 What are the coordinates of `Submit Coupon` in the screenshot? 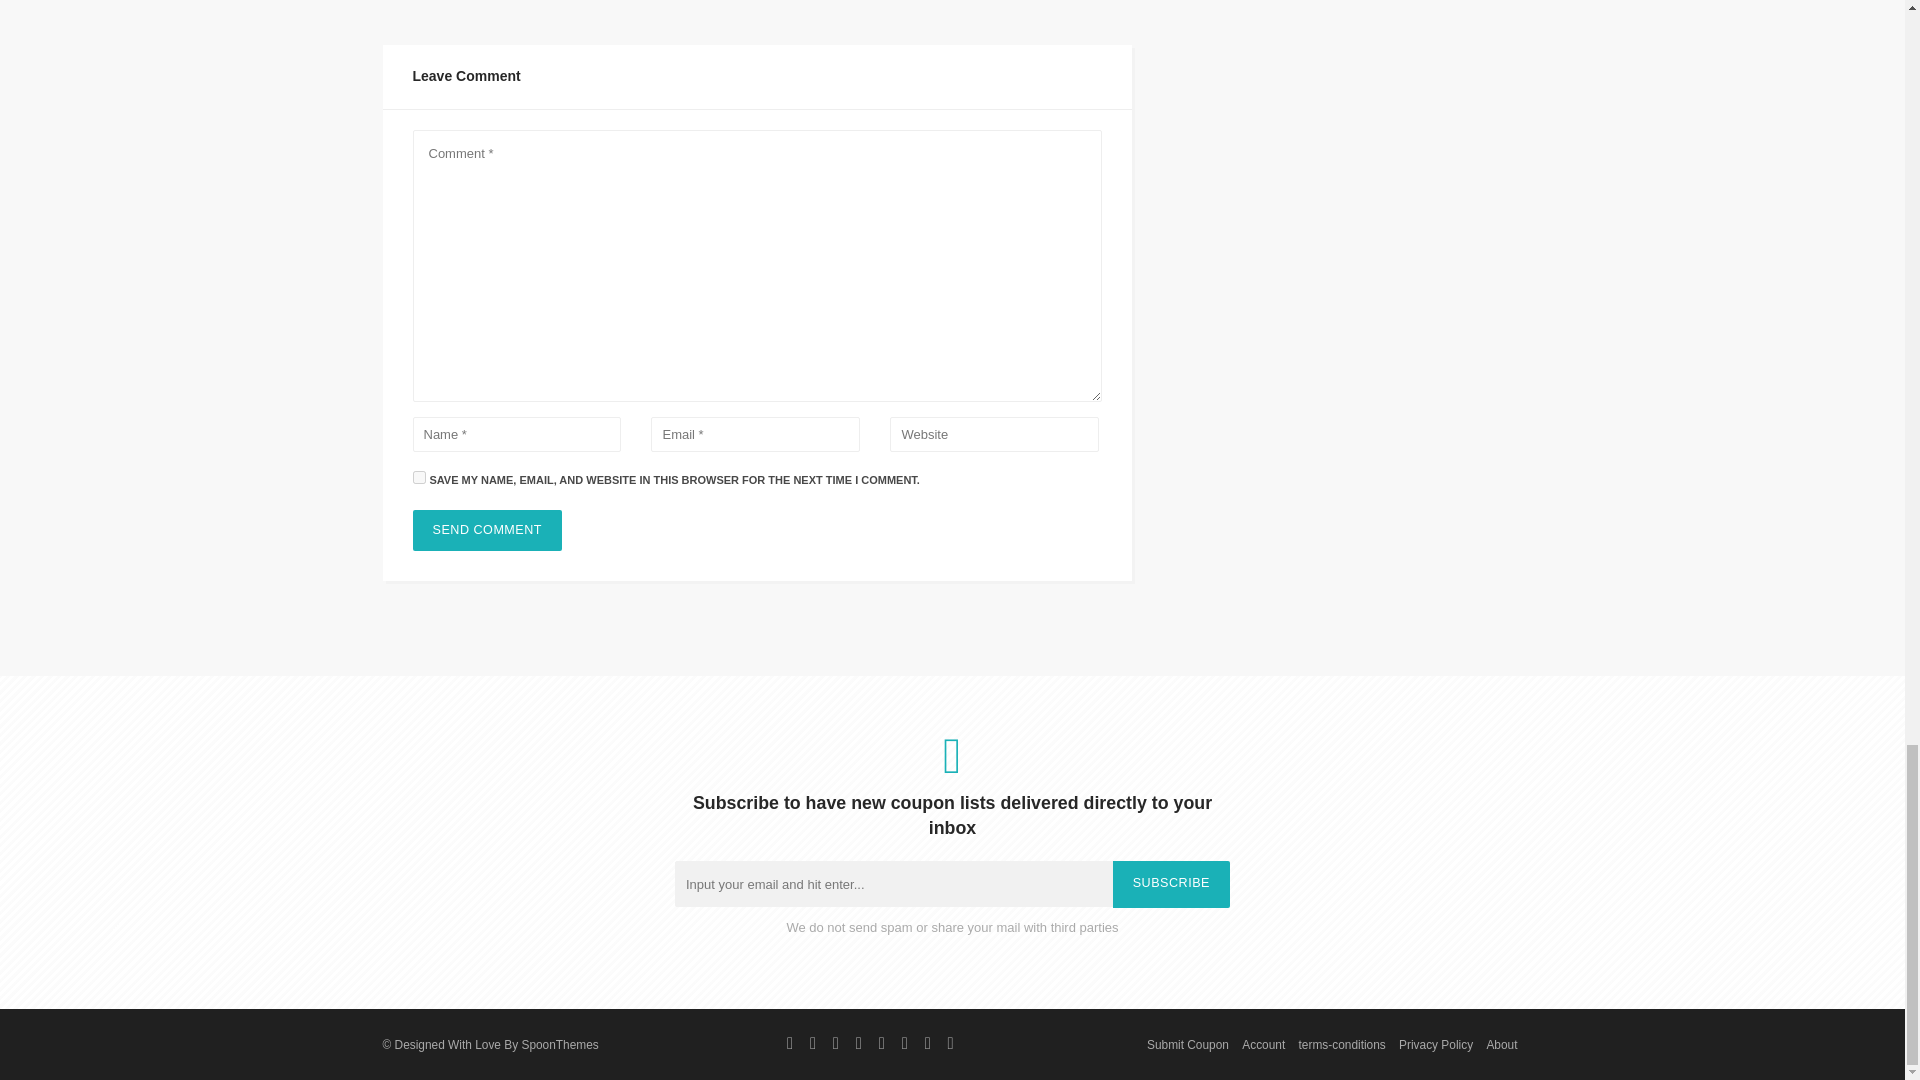 It's located at (1187, 1044).